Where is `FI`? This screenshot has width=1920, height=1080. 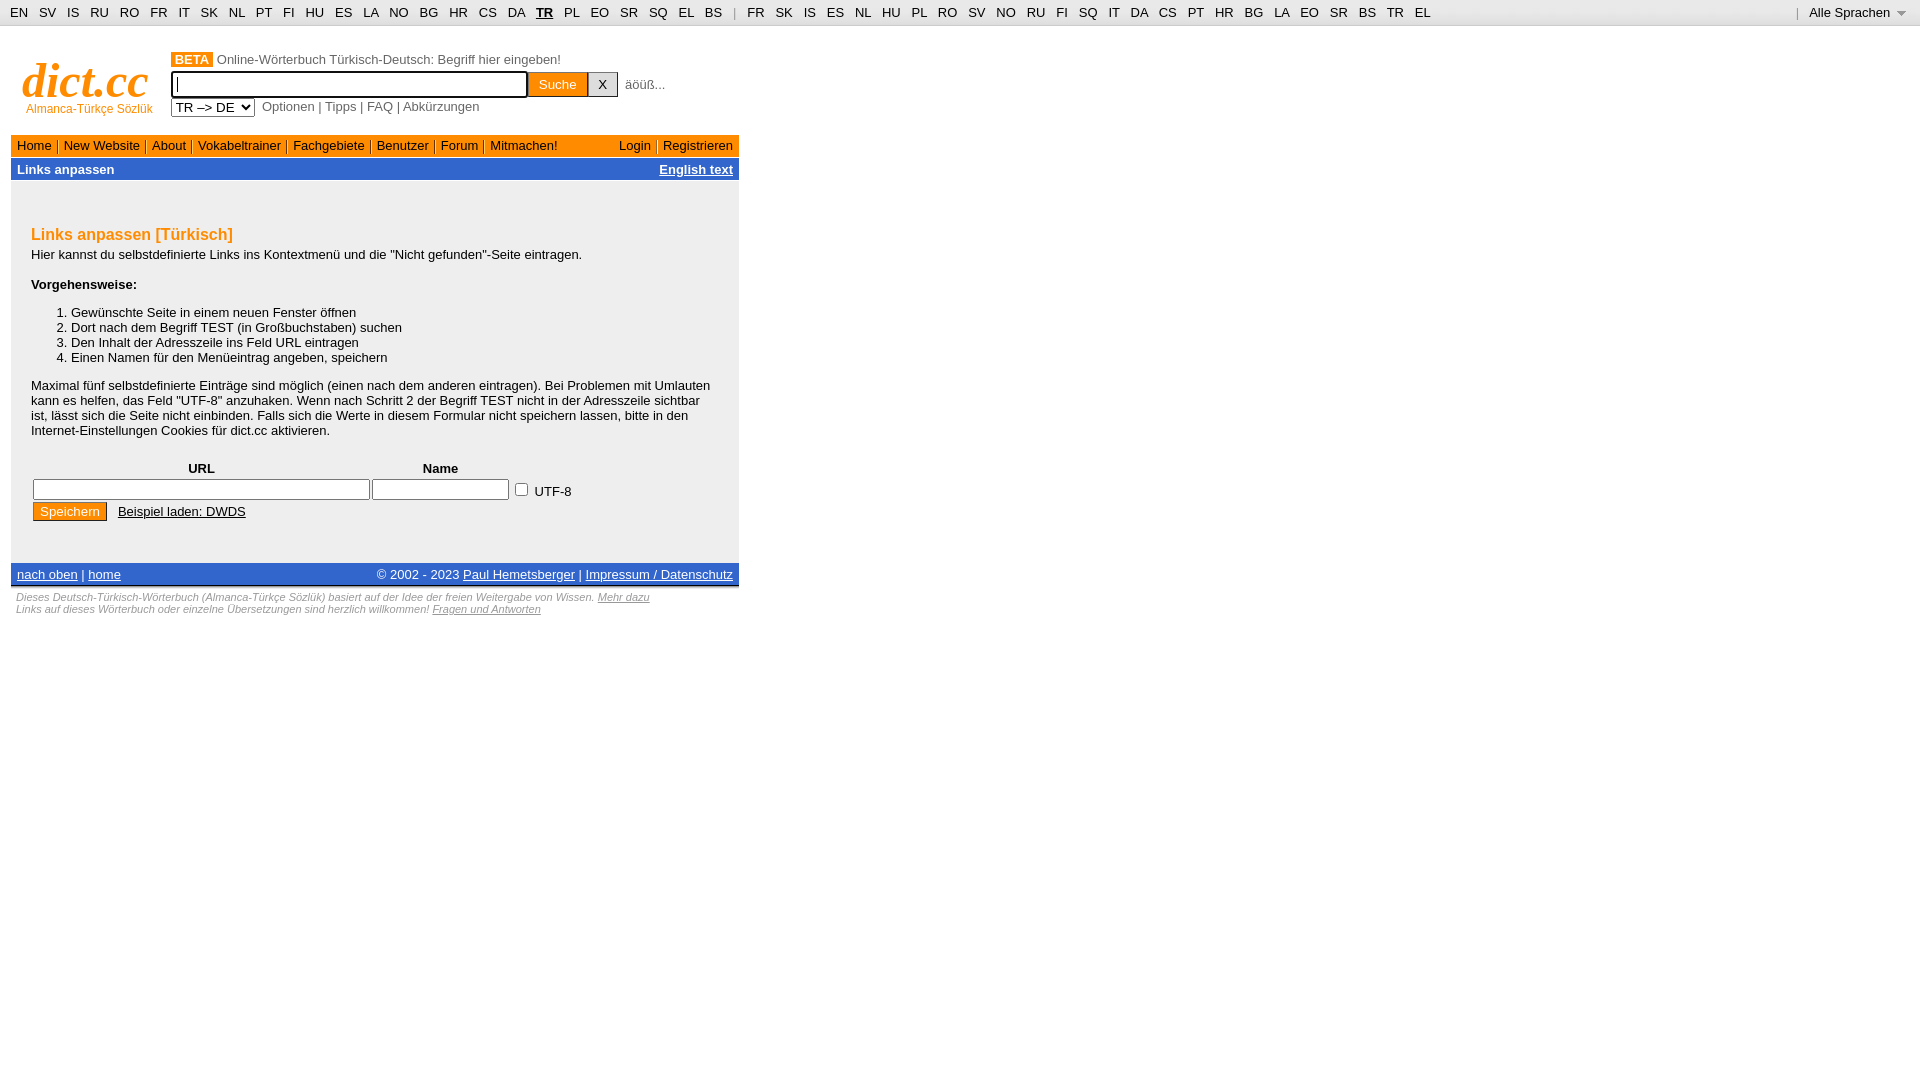 FI is located at coordinates (289, 12).